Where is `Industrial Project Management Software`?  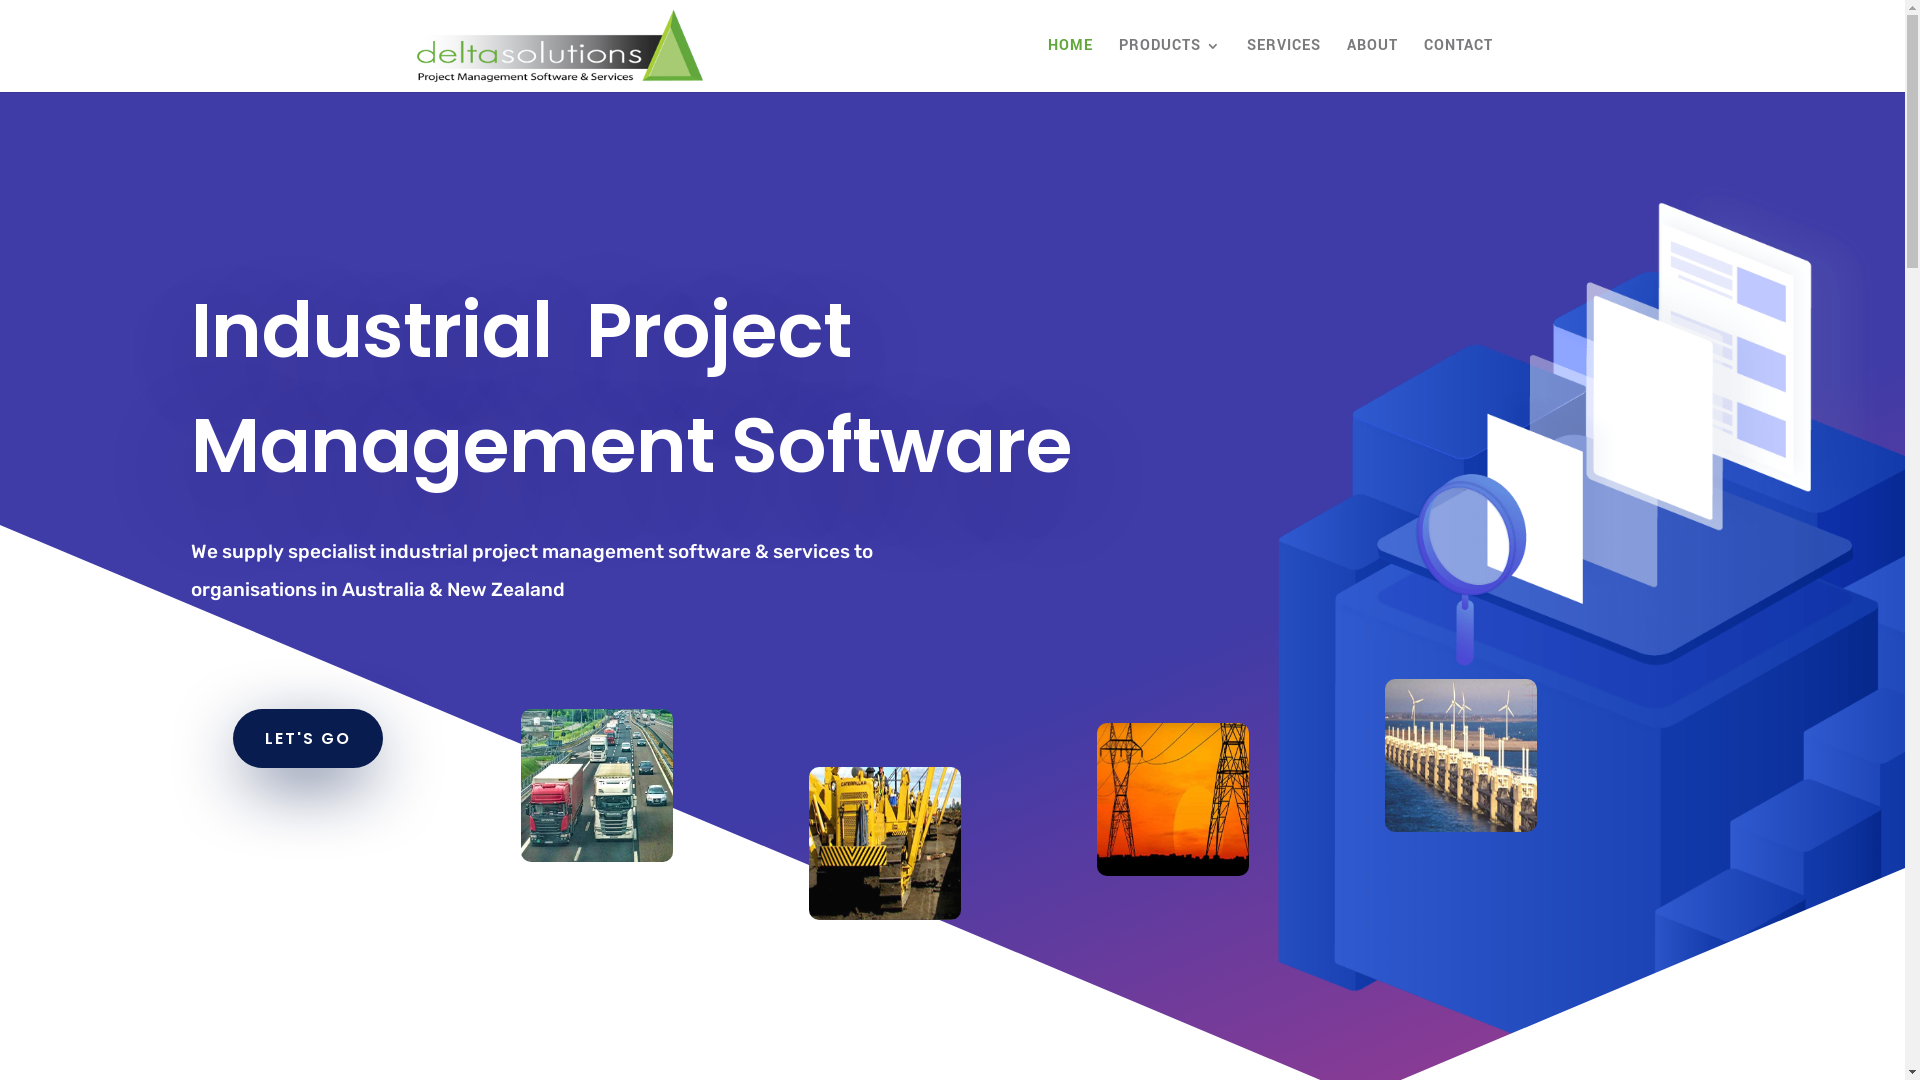
Industrial Project Management Software is located at coordinates (1460, 756).